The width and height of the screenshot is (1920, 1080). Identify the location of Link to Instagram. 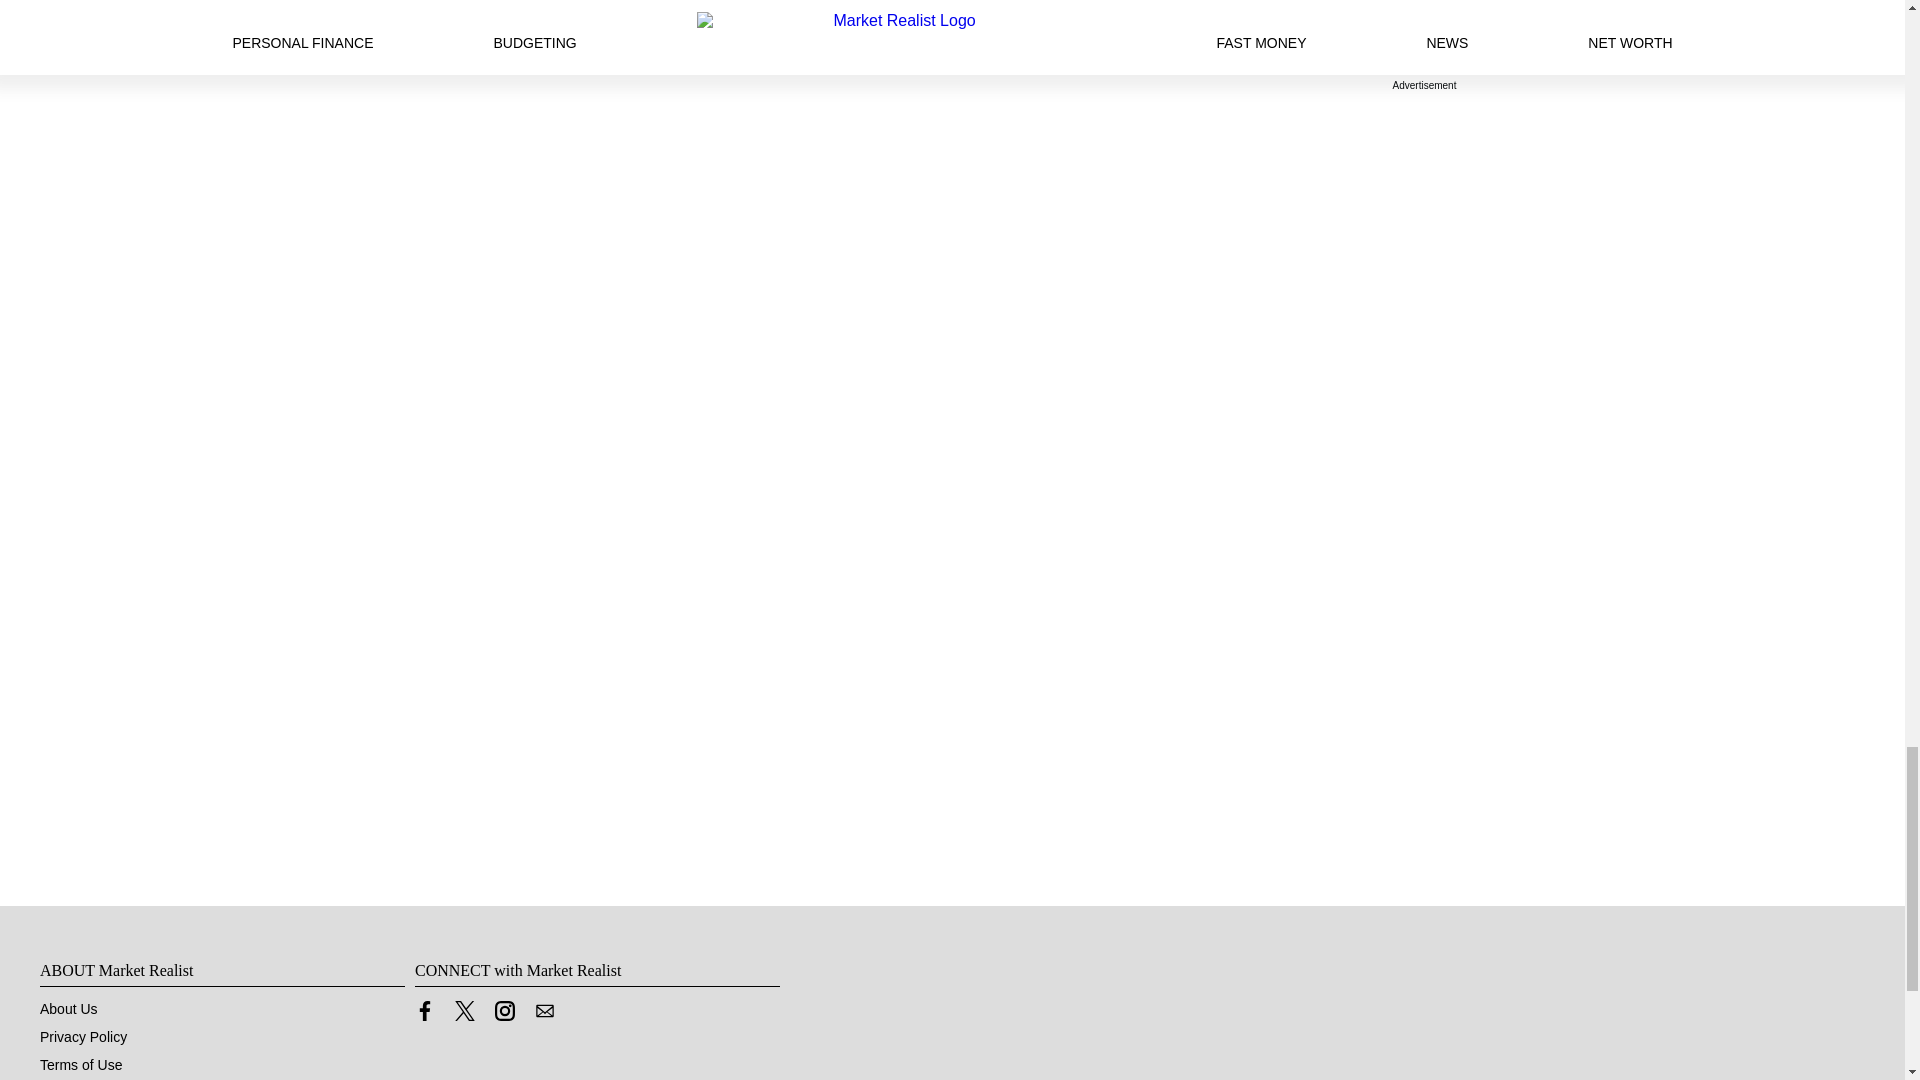
(504, 1015).